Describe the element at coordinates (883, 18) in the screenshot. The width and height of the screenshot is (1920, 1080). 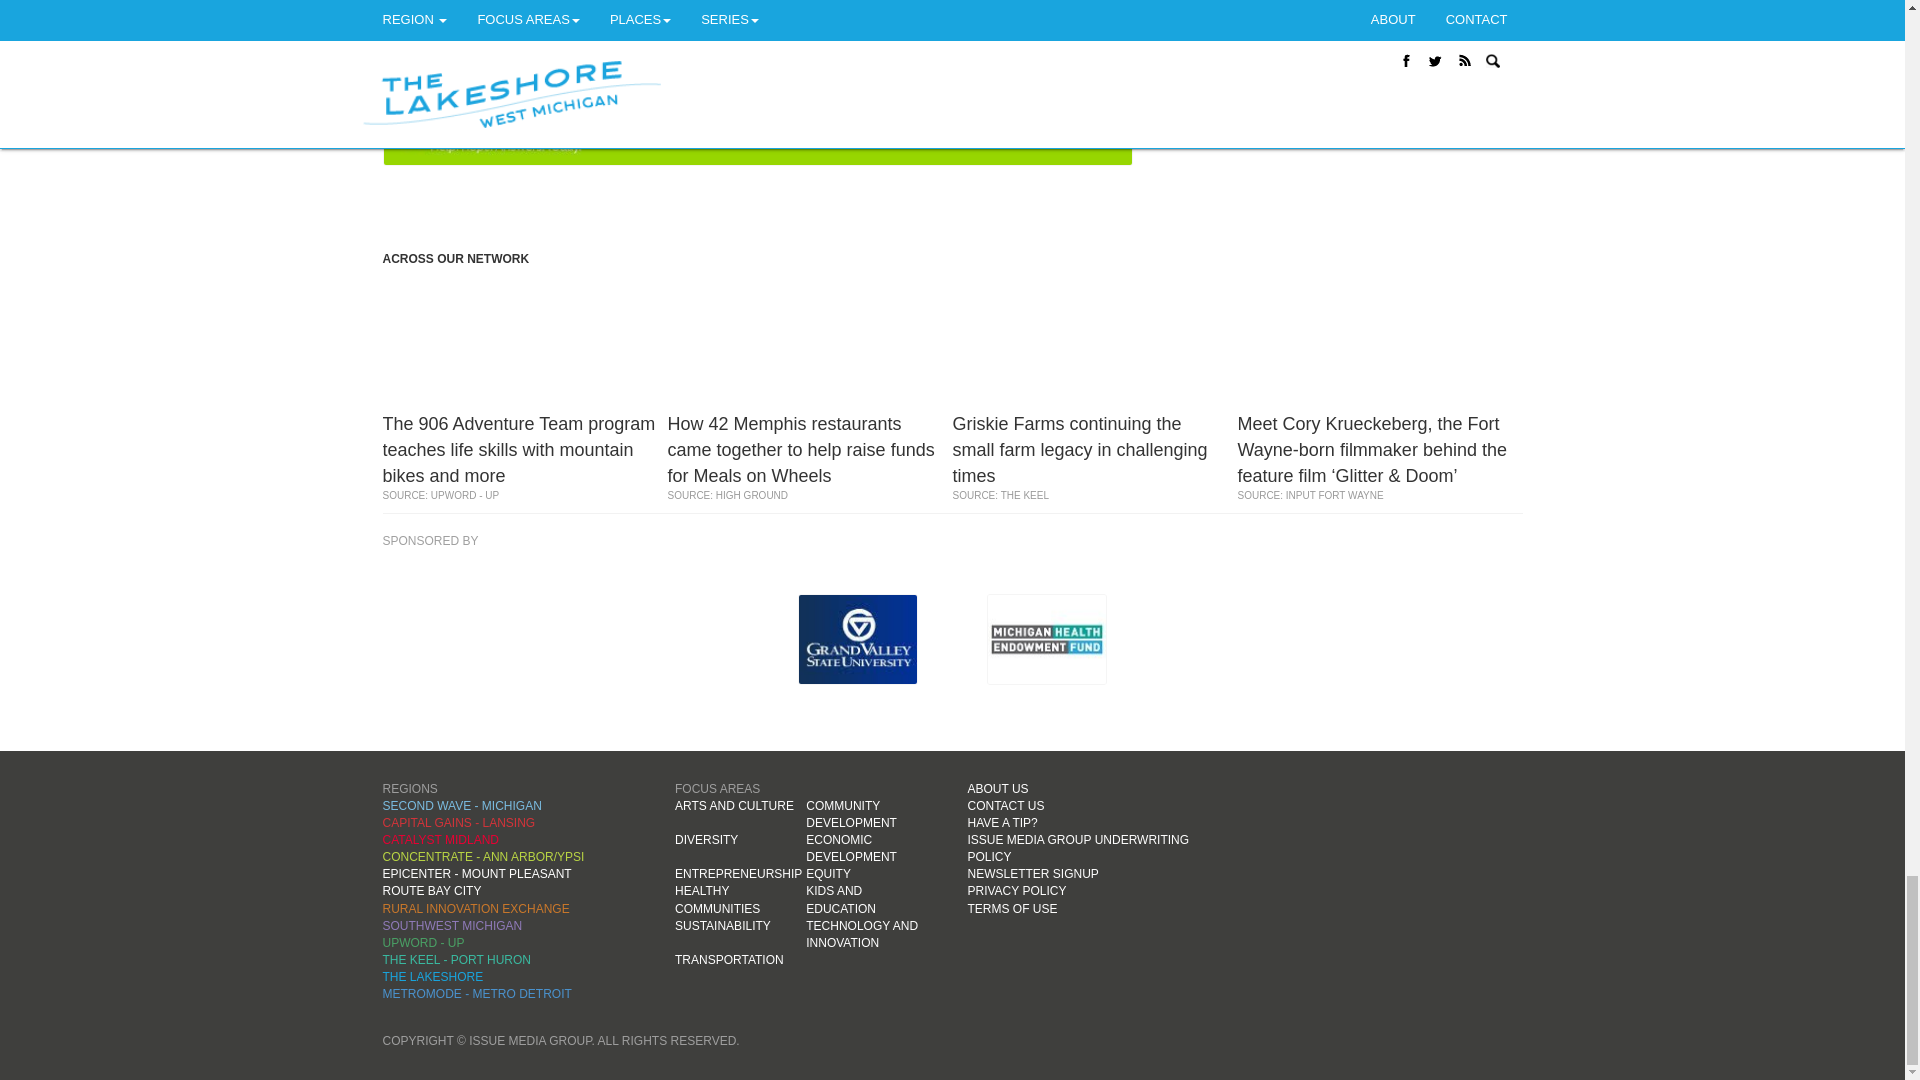
I see `View more stories related to Talent` at that location.